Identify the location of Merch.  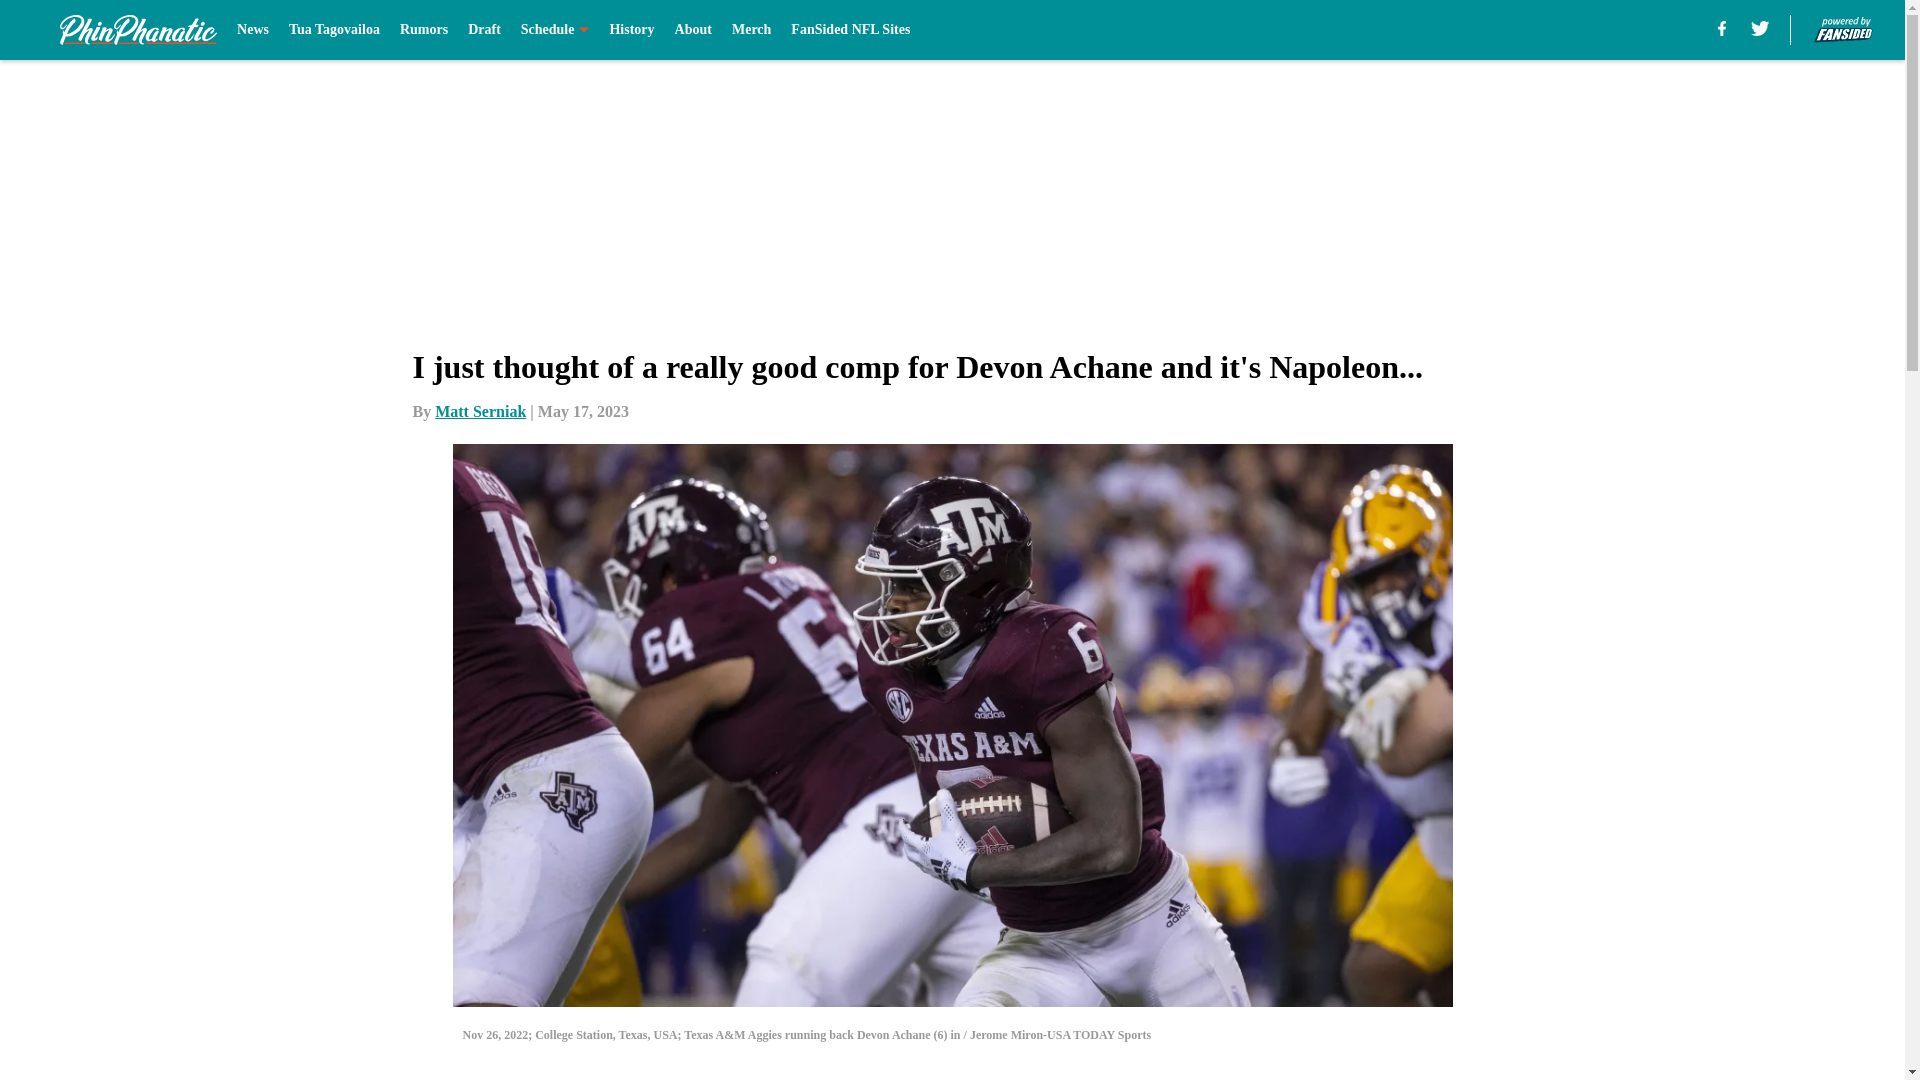
(751, 30).